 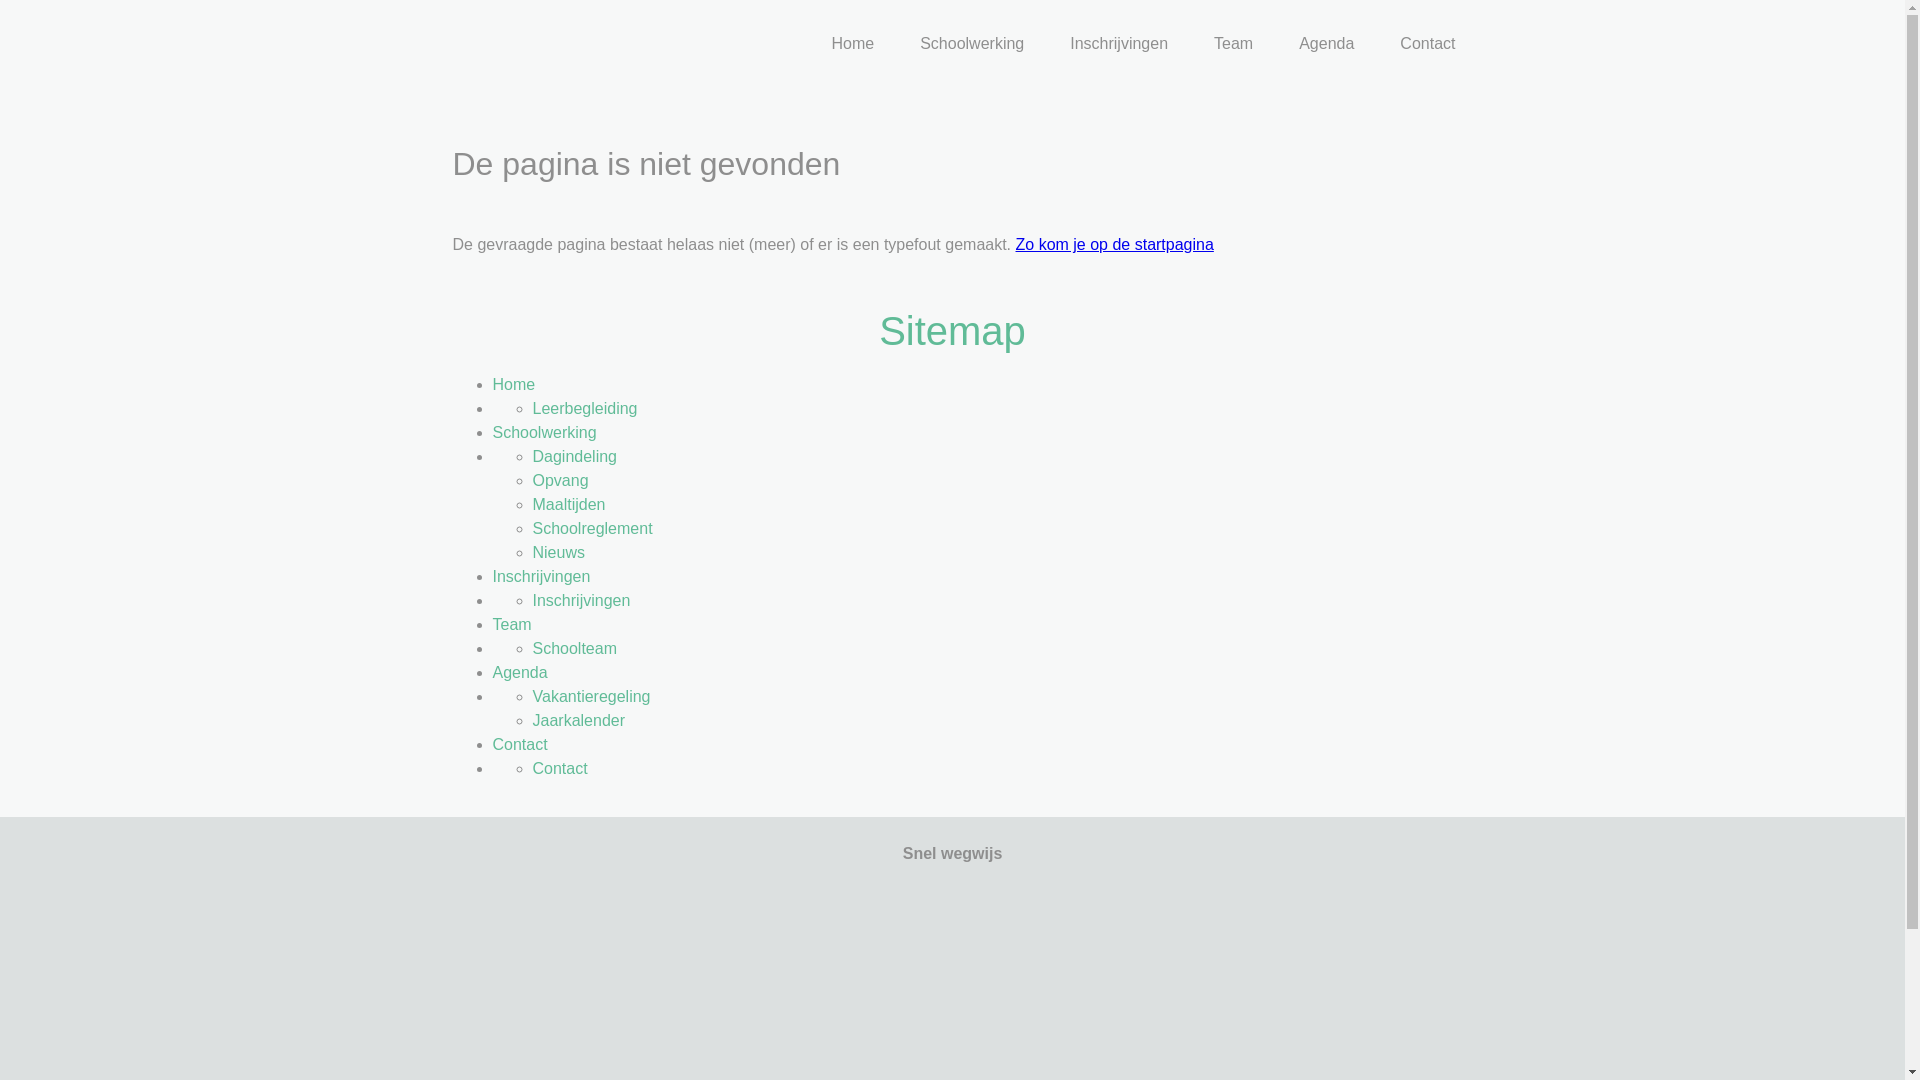 I want to click on Contact, so click(x=560, y=768).